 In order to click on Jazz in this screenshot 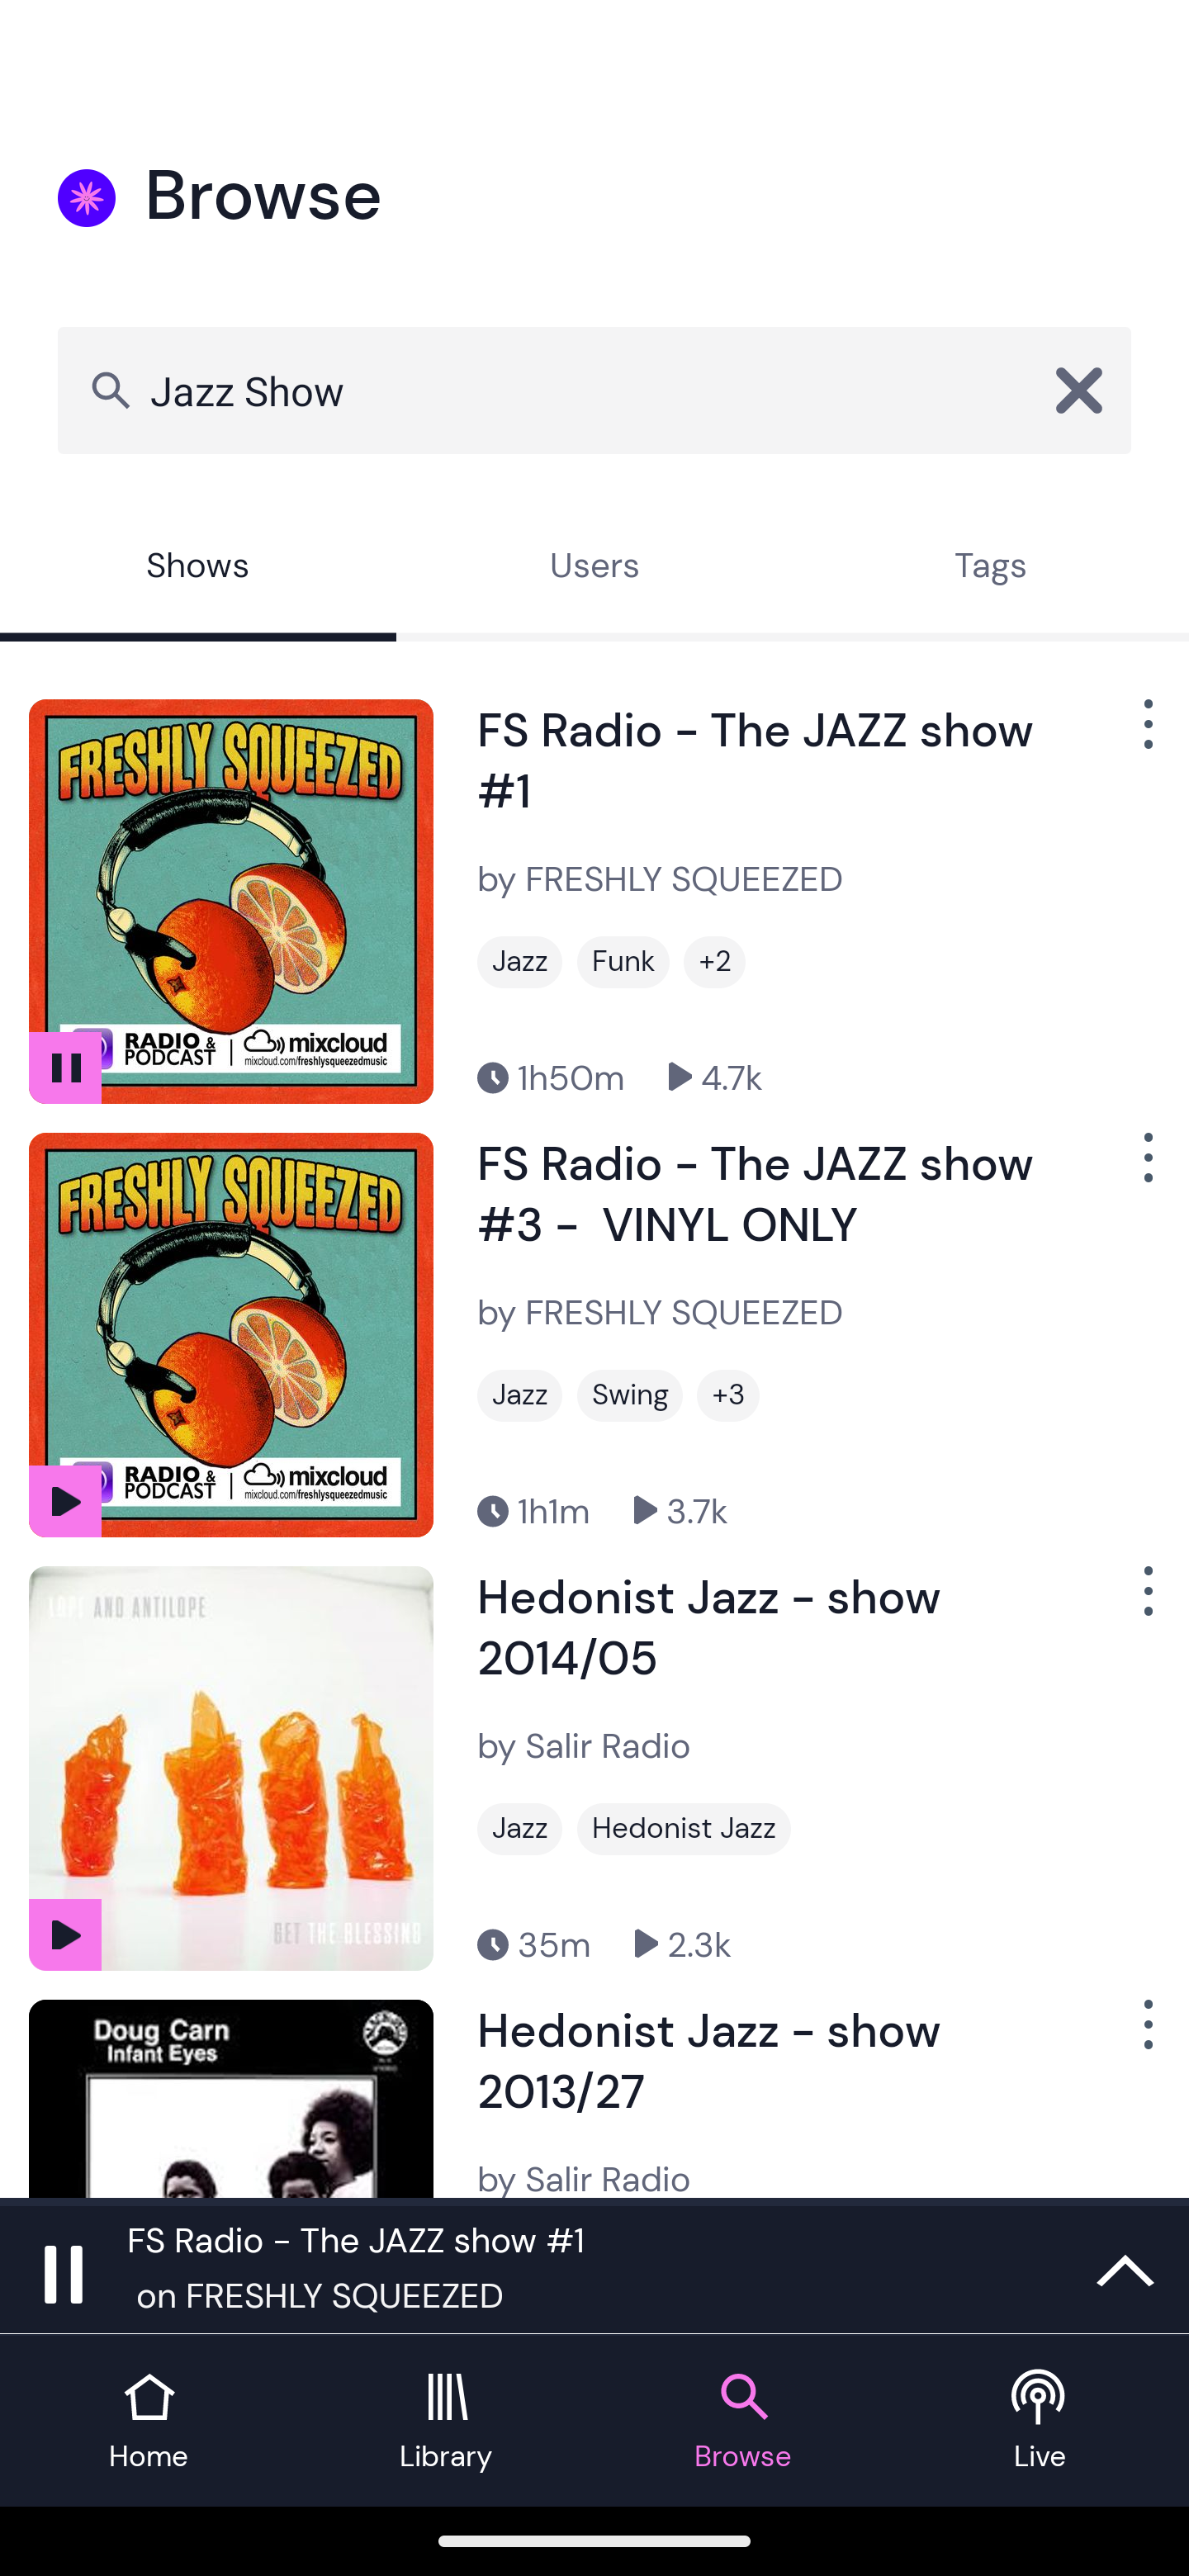, I will do `click(519, 962)`.